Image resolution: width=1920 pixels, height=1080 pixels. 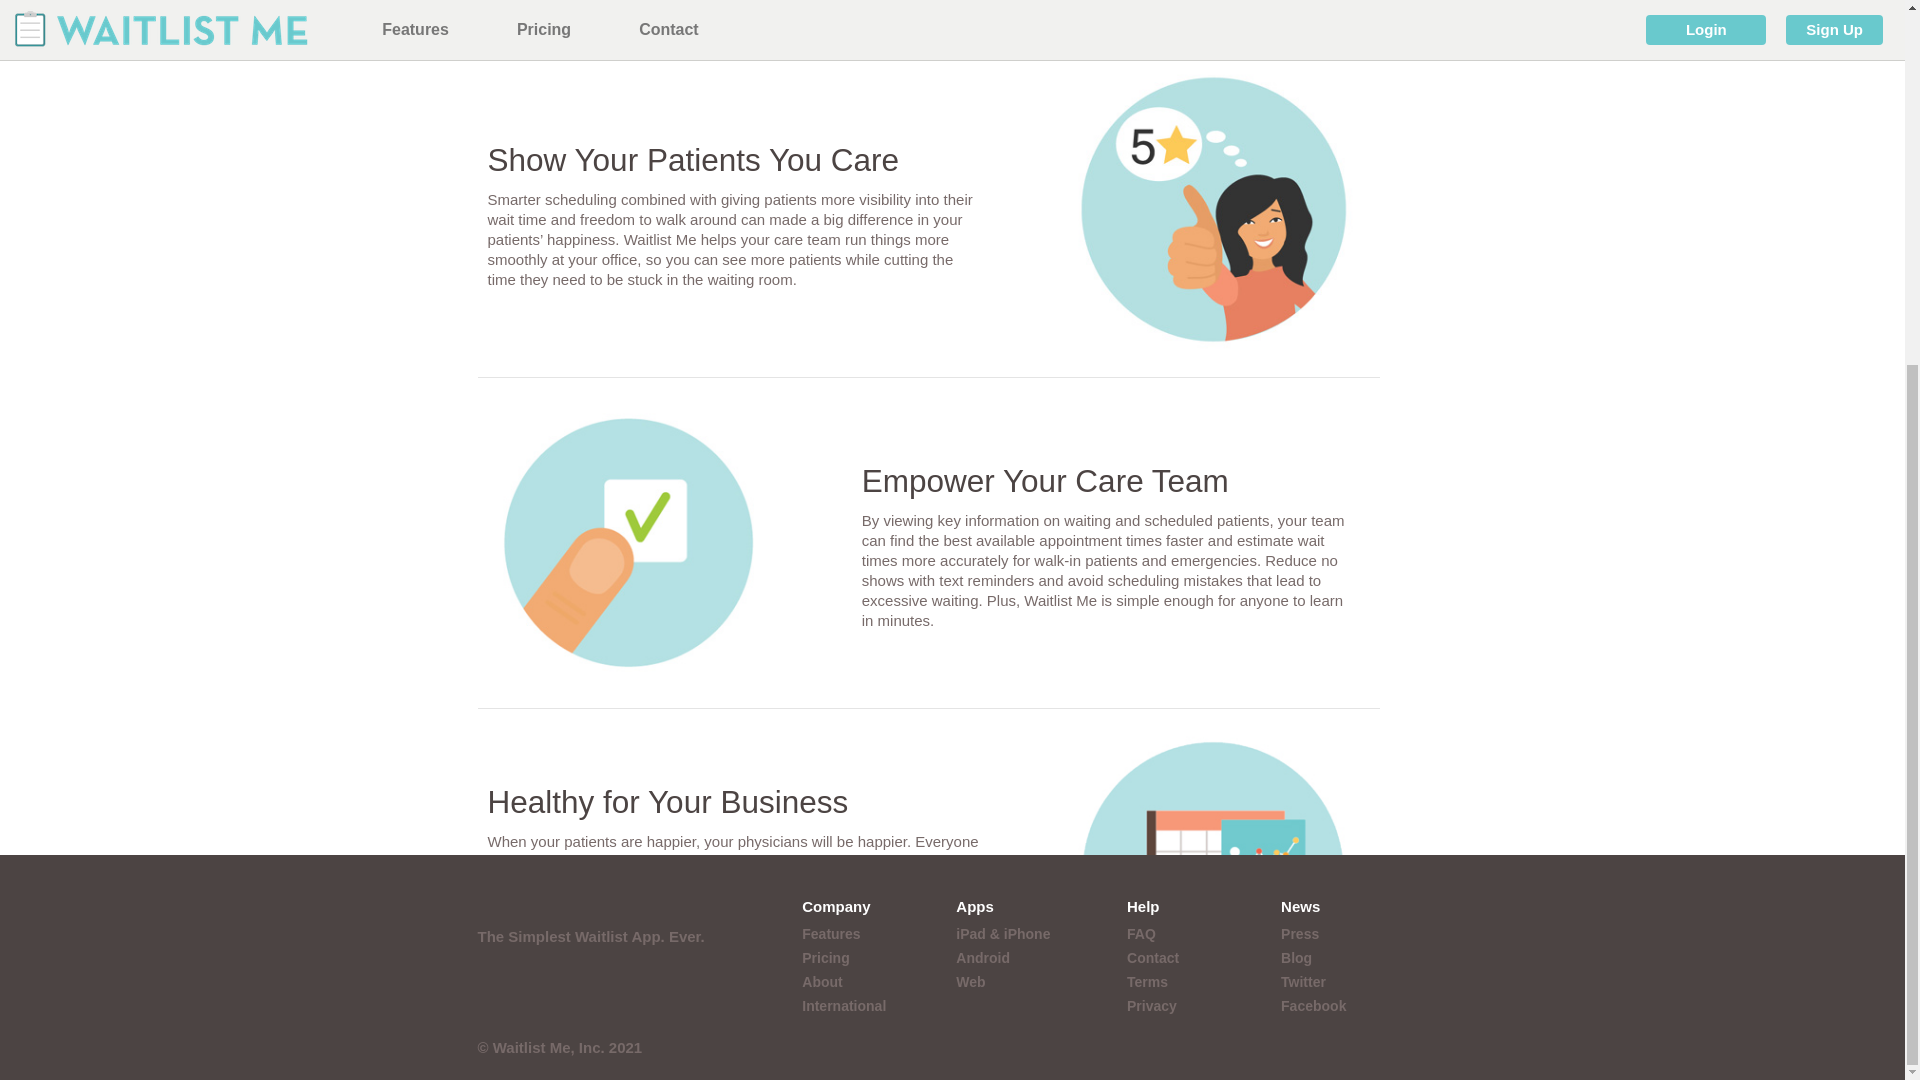 What do you see at coordinates (831, 392) in the screenshot?
I see `Features` at bounding box center [831, 392].